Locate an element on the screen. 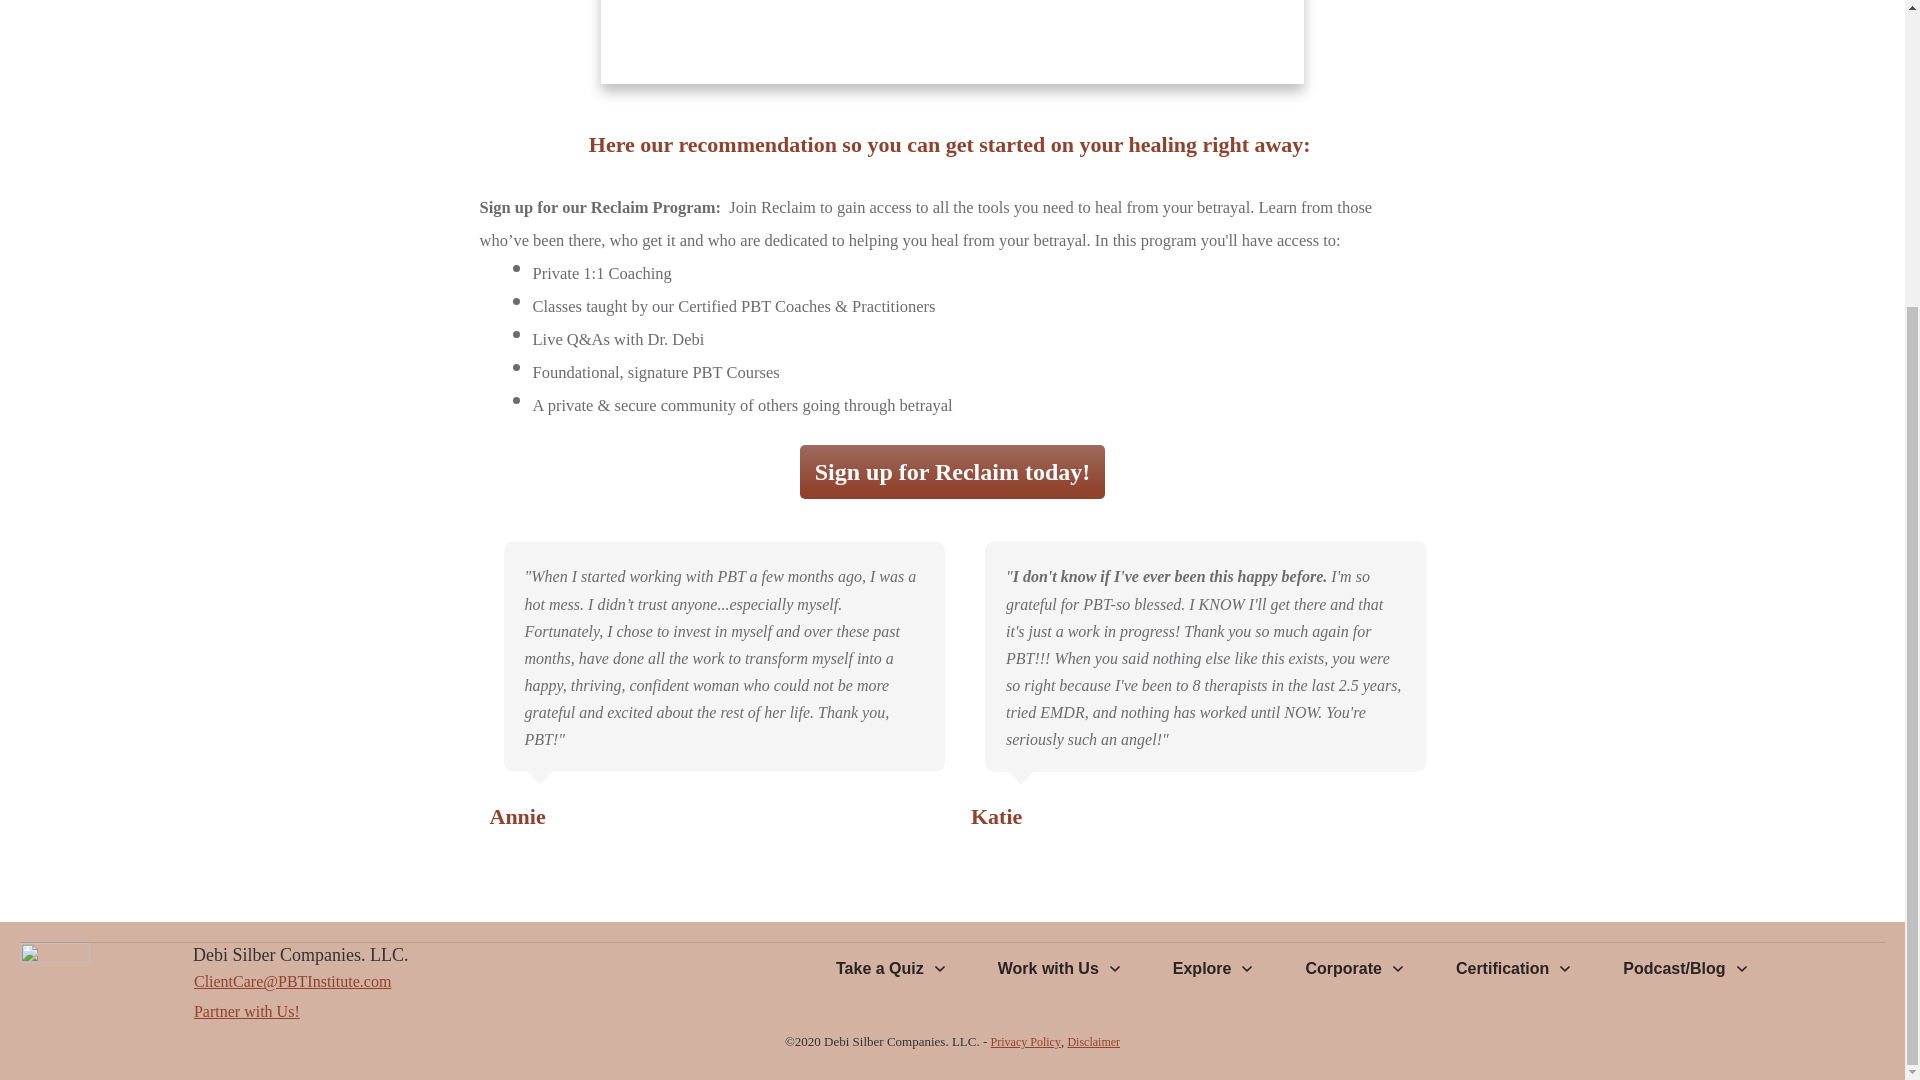 The image size is (1920, 1080). Corporate is located at coordinates (1355, 968).